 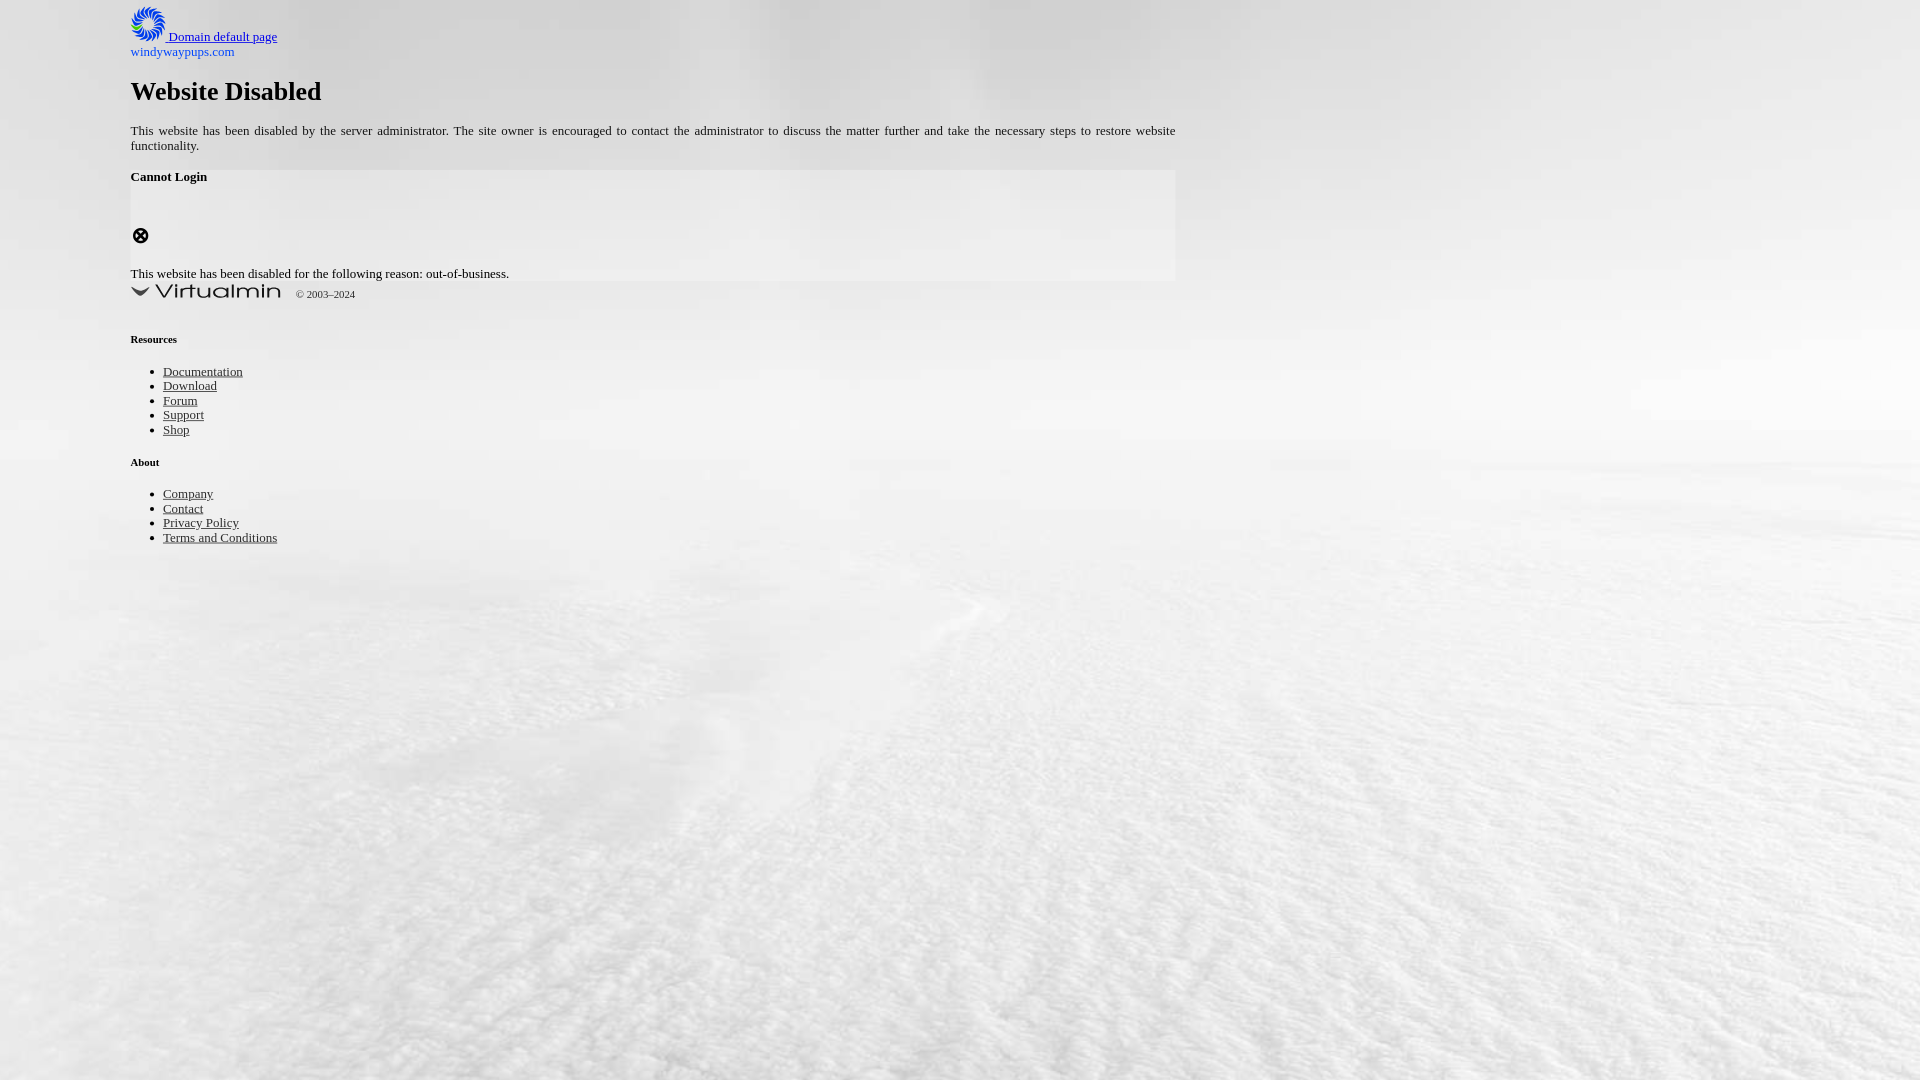 What do you see at coordinates (184, 402) in the screenshot?
I see `Forum` at bounding box center [184, 402].